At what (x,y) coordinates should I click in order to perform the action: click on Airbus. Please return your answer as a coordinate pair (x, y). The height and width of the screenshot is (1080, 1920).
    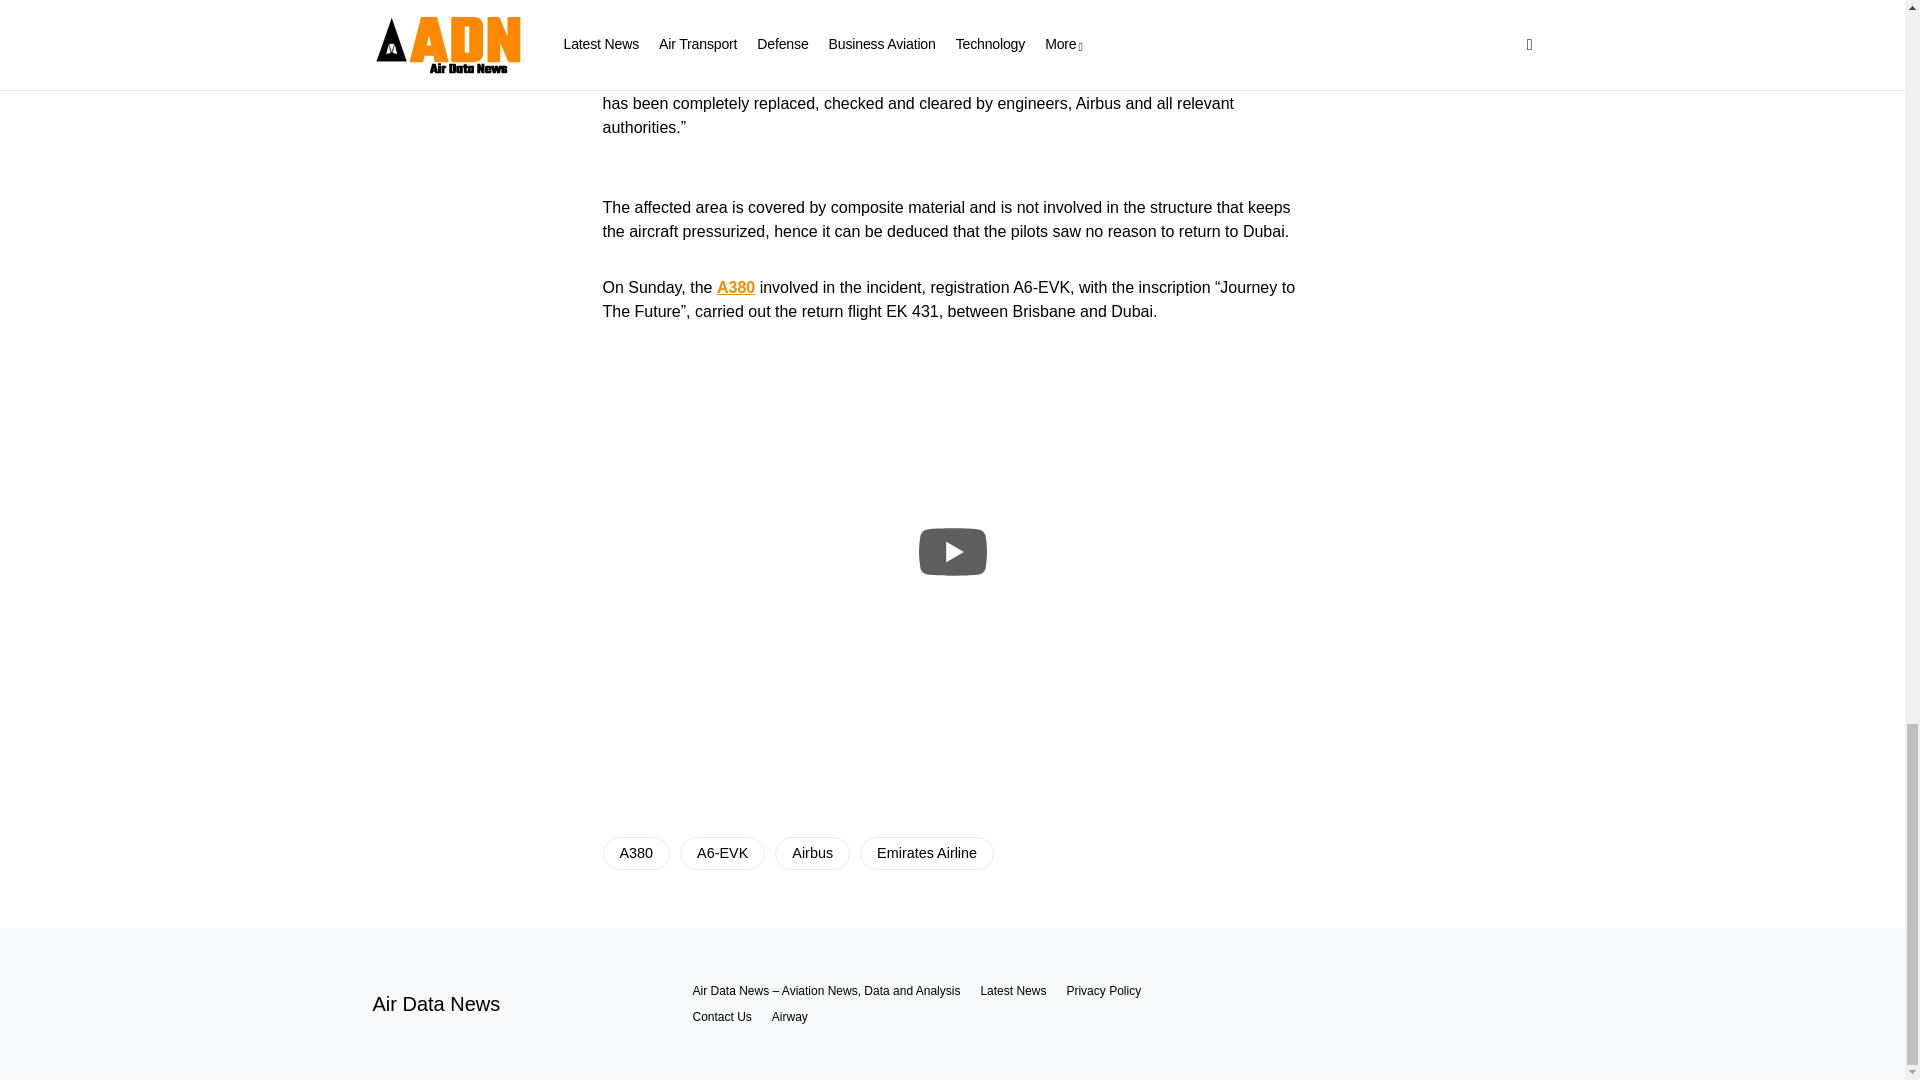
    Looking at the image, I should click on (812, 853).